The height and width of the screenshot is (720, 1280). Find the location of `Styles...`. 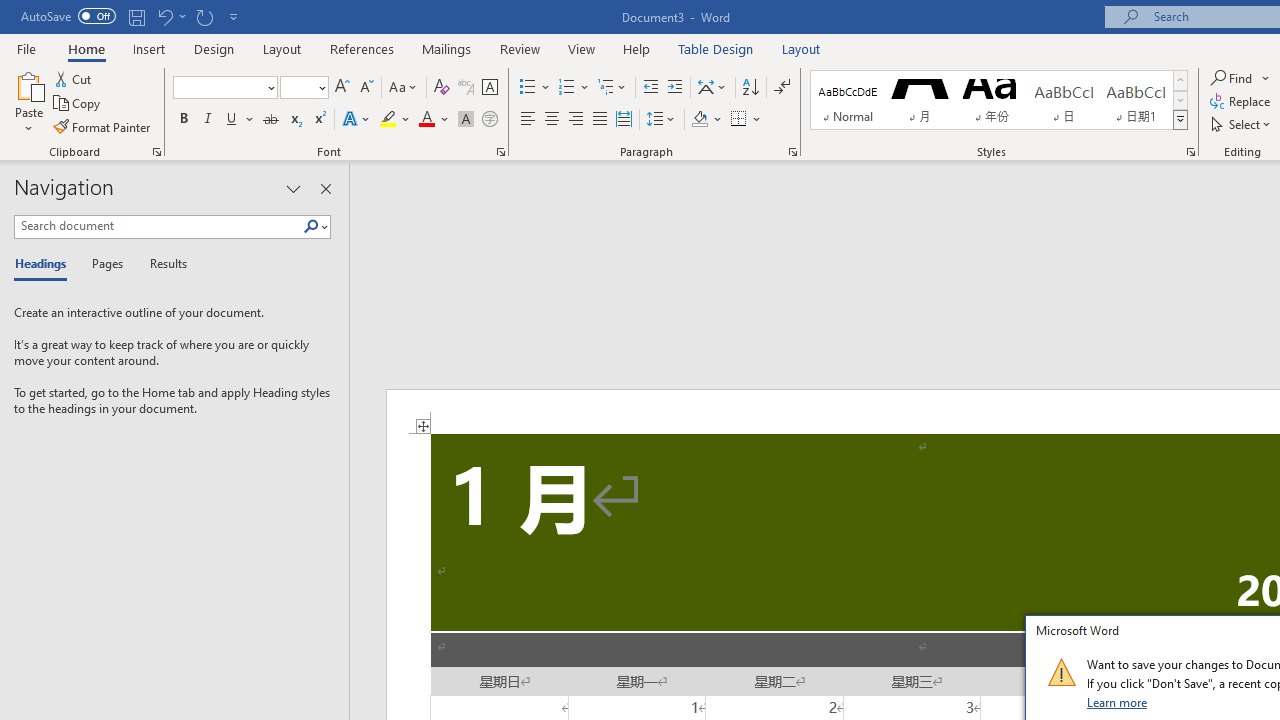

Styles... is located at coordinates (1190, 152).